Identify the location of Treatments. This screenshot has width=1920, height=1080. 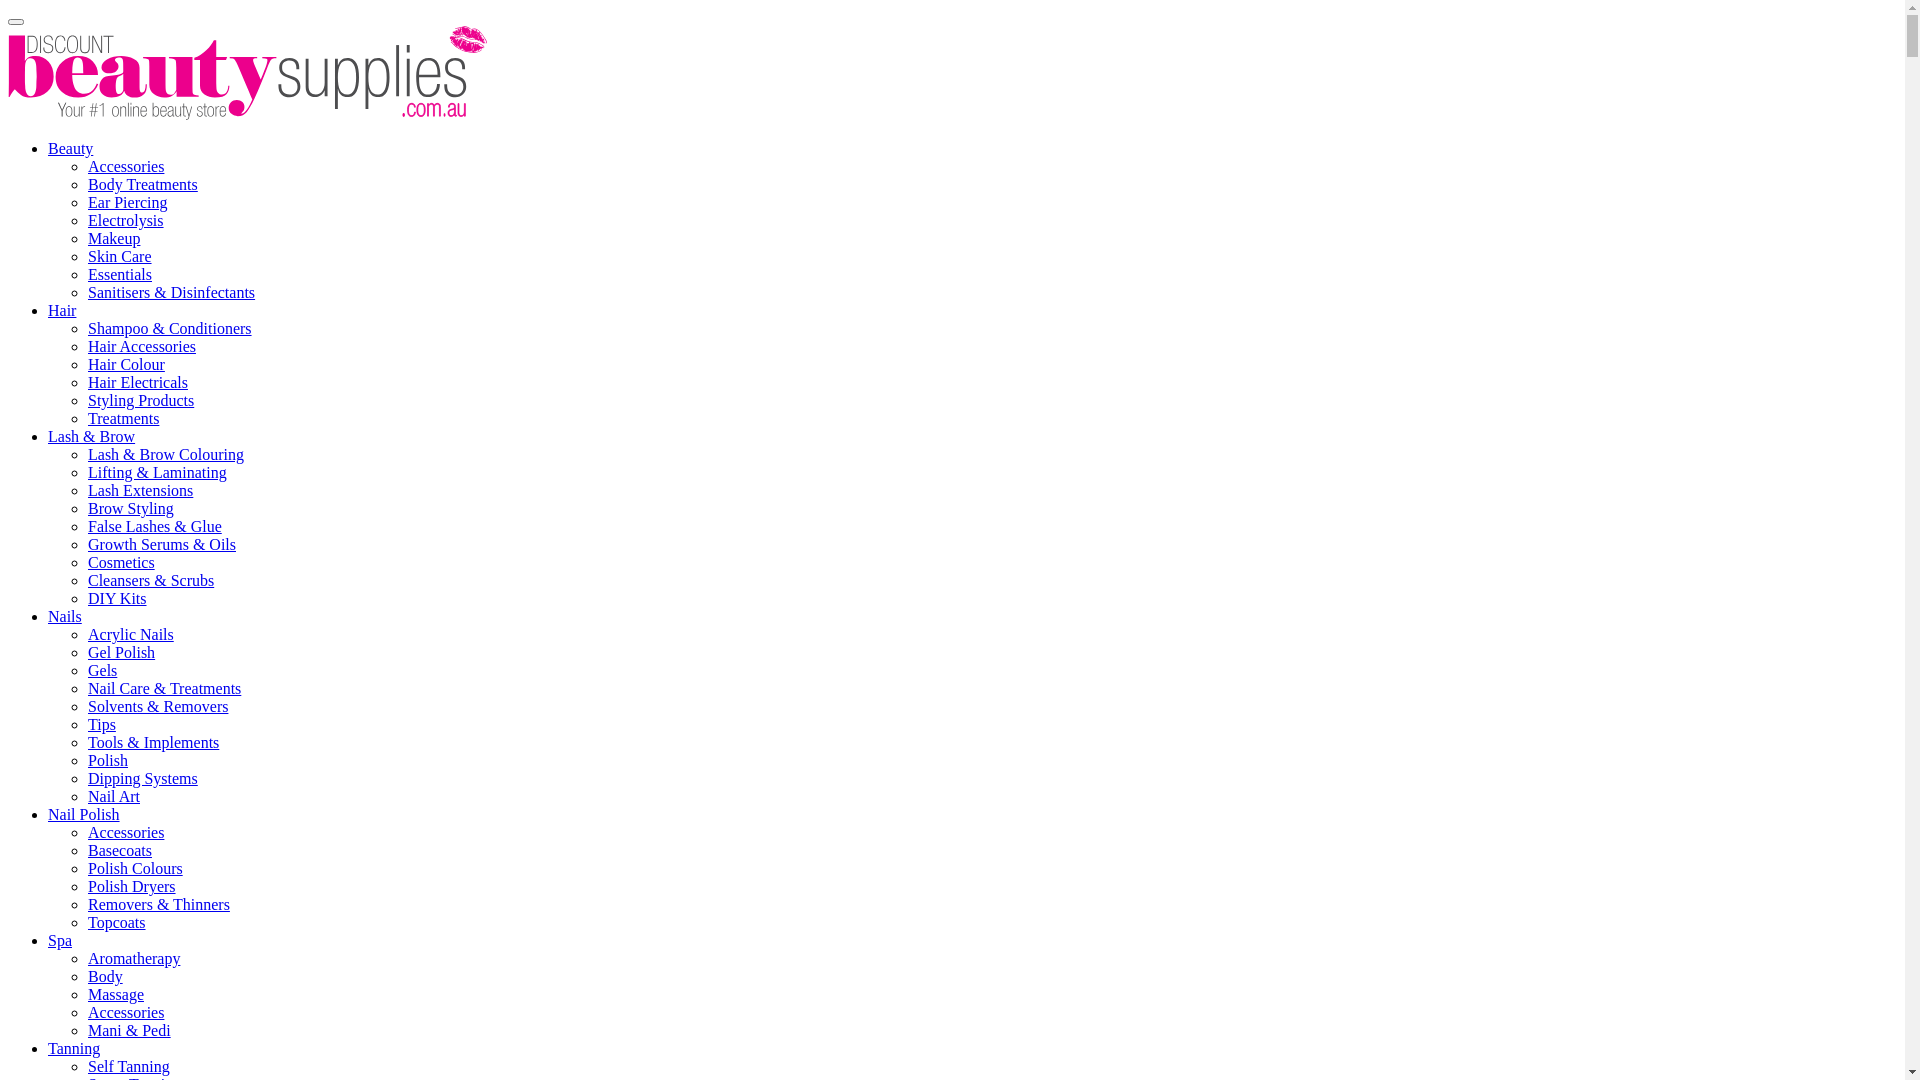
(124, 418).